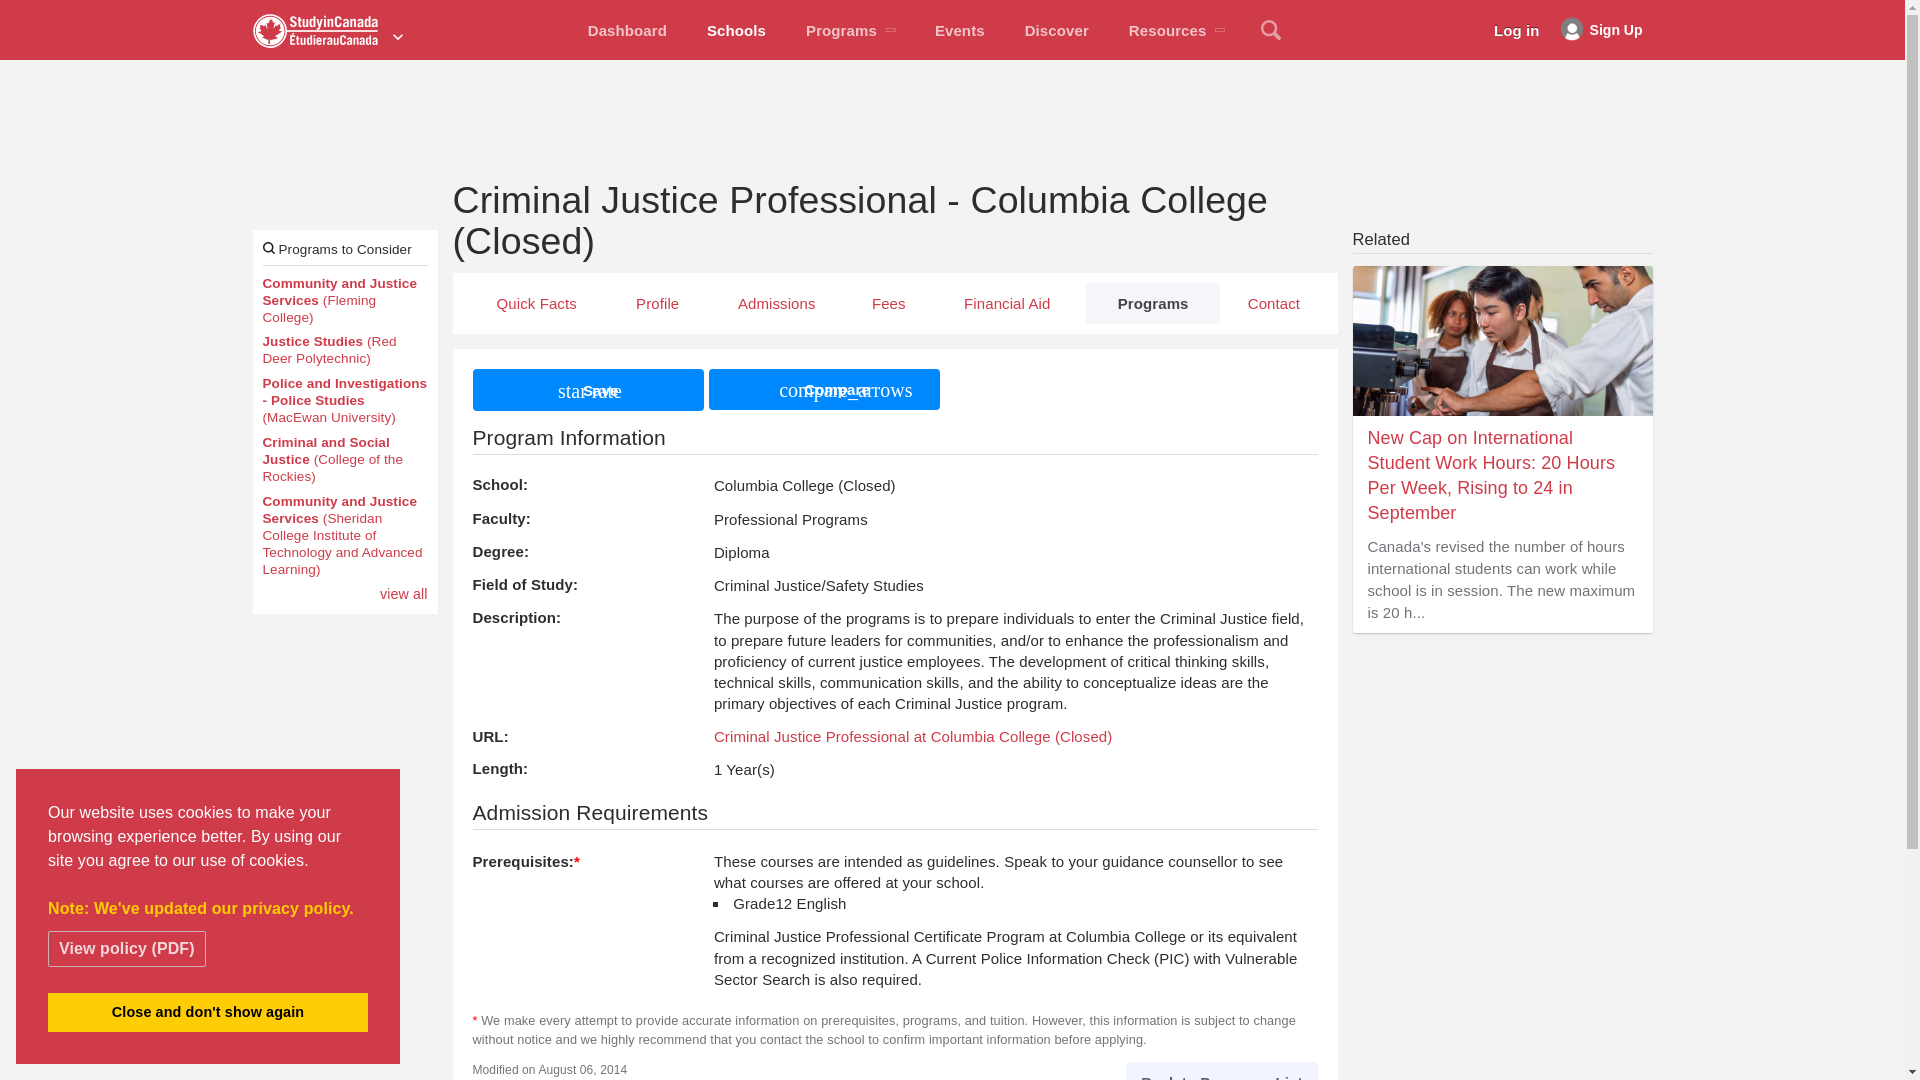 The image size is (1920, 1080). Describe the element at coordinates (1501, 772) in the screenshot. I see `Advertisement` at that location.